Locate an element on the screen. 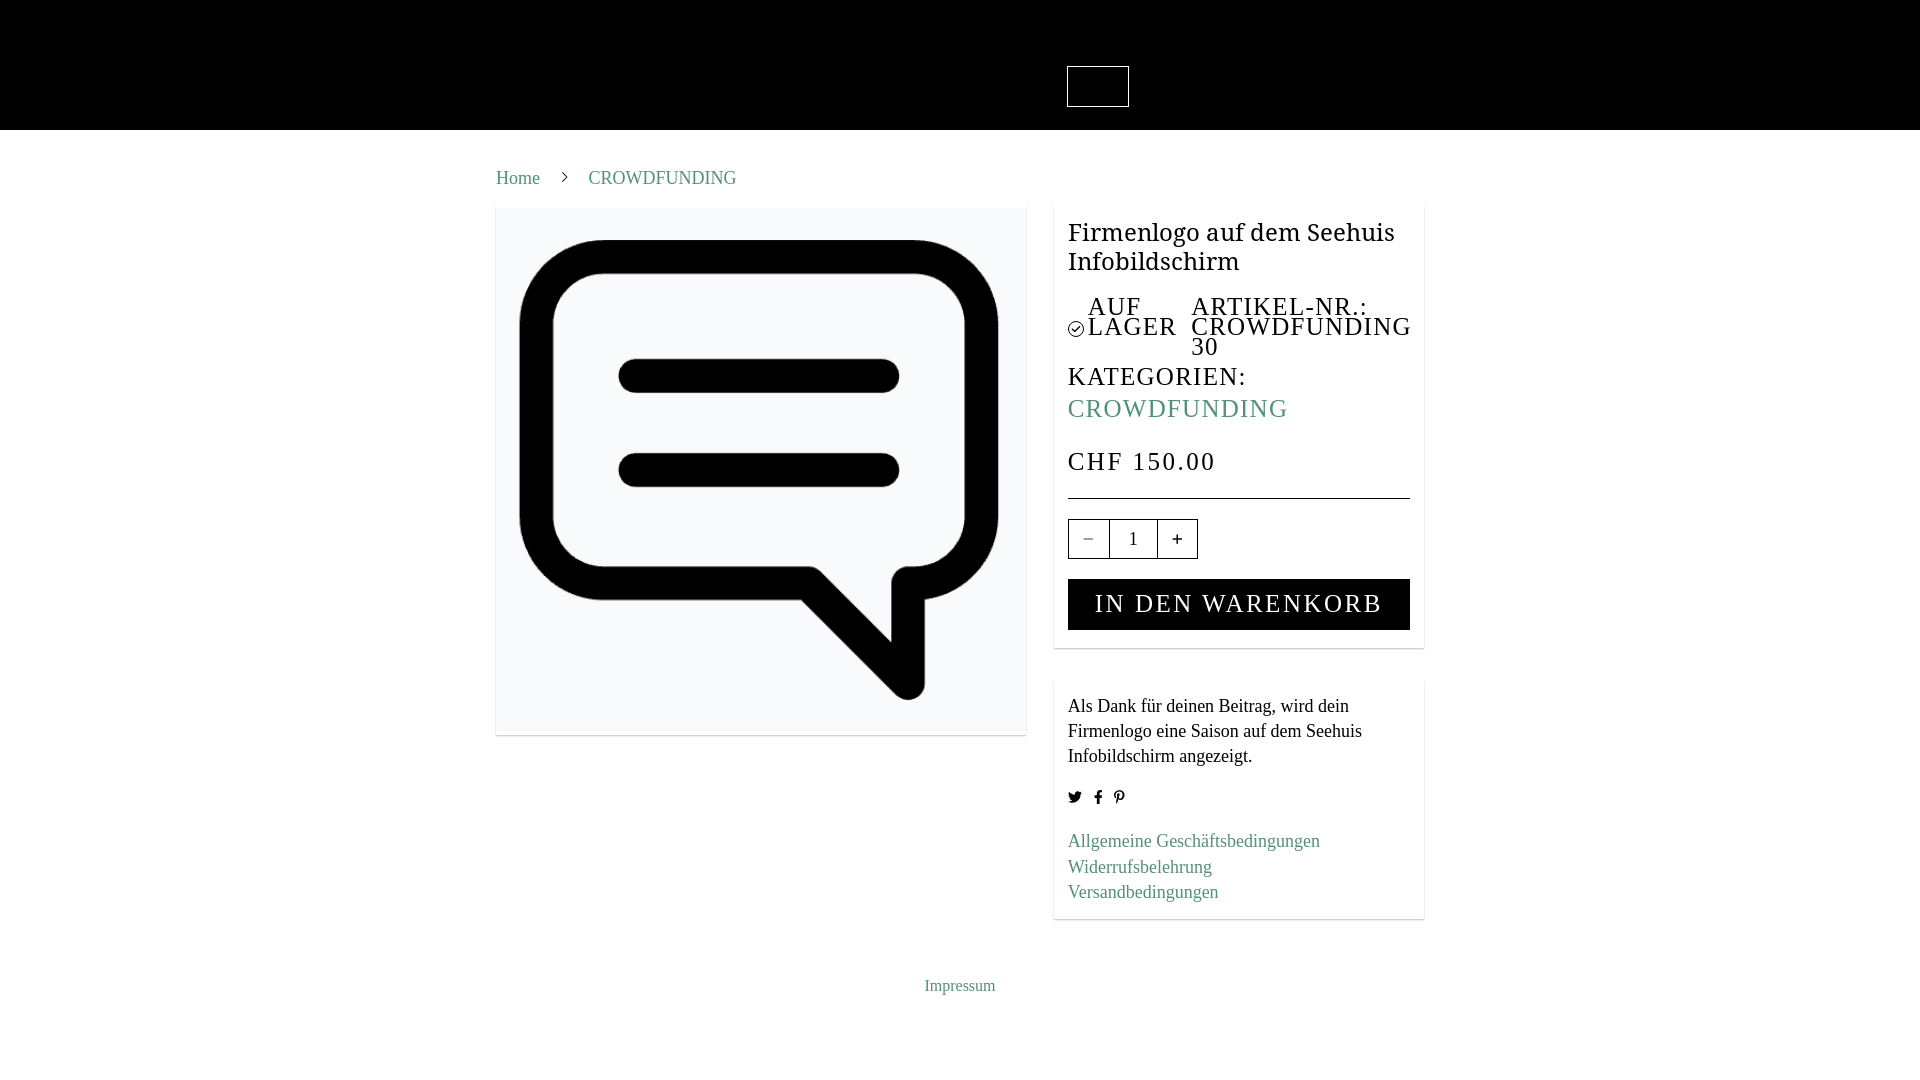 The width and height of the screenshot is (1920, 1080). Shop is located at coordinates (1098, 86).